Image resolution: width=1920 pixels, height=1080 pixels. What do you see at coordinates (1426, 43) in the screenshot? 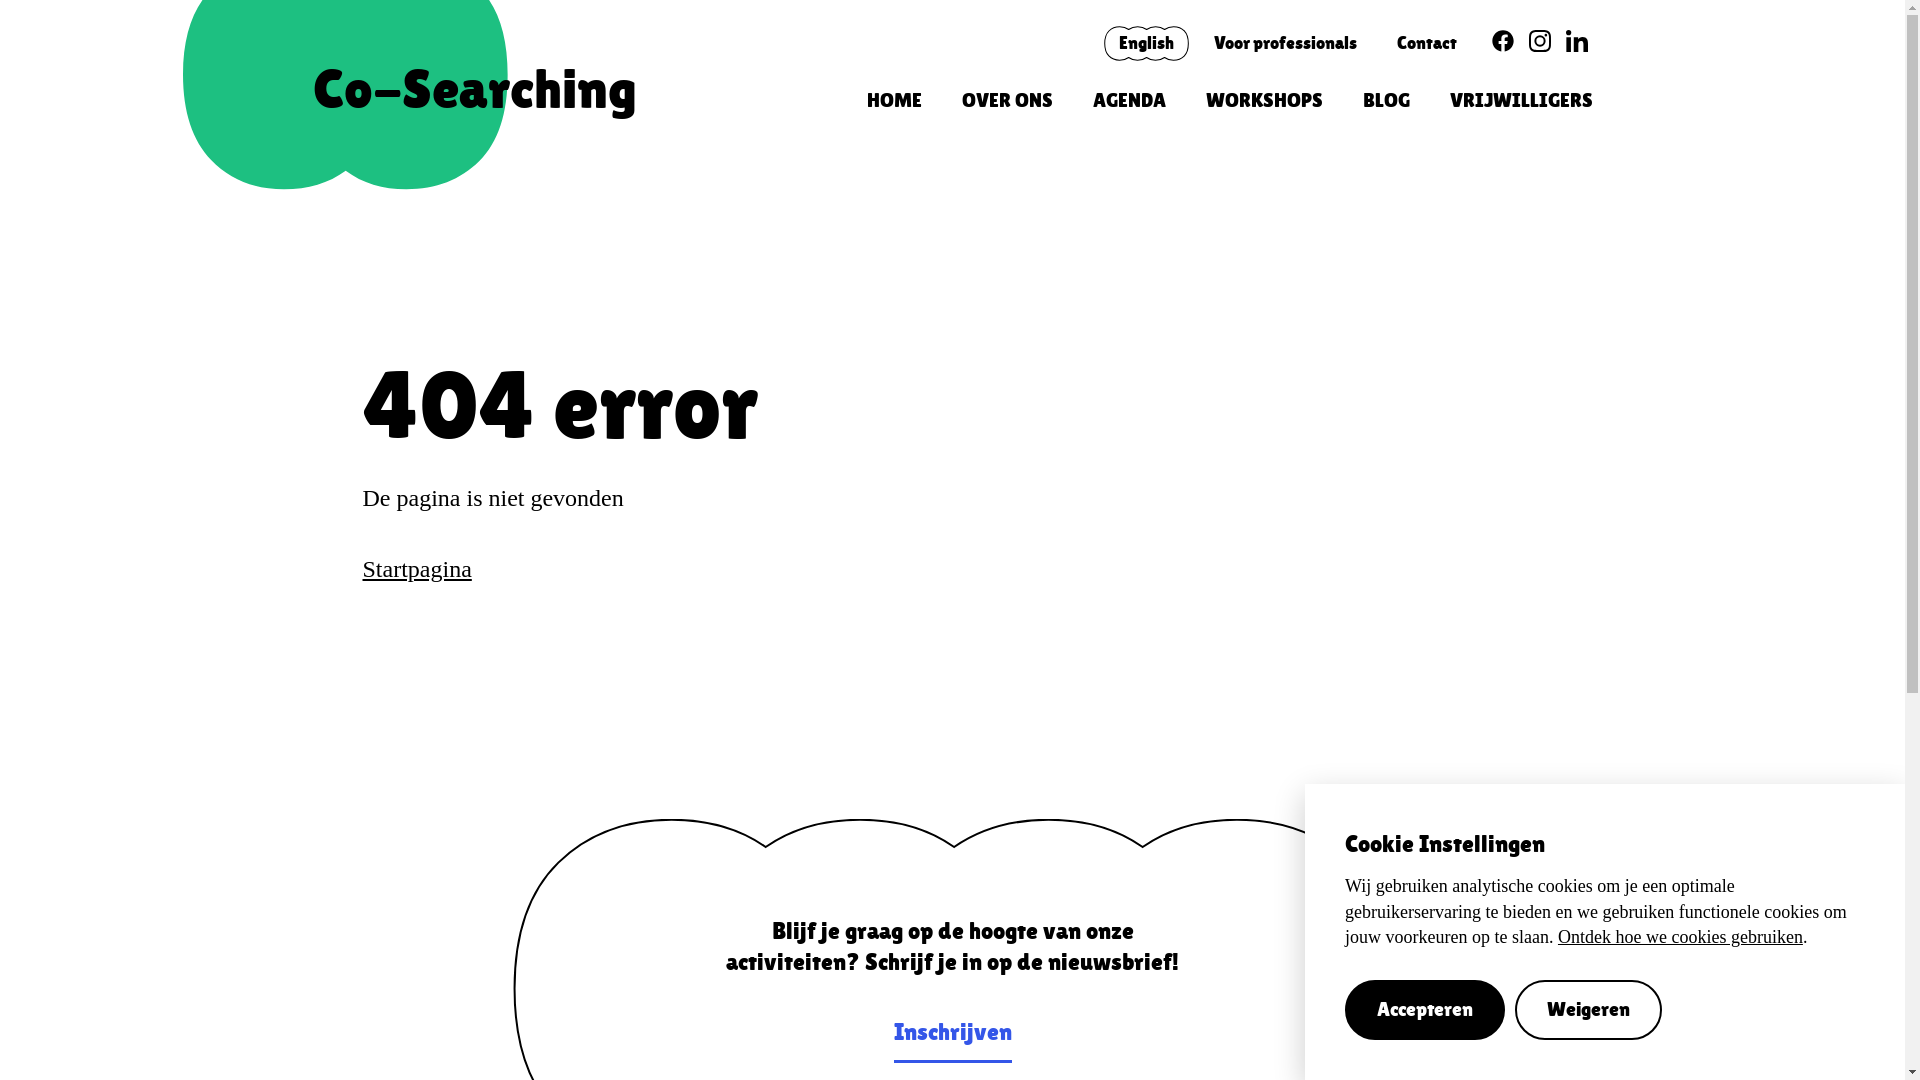
I see `Contact` at bounding box center [1426, 43].